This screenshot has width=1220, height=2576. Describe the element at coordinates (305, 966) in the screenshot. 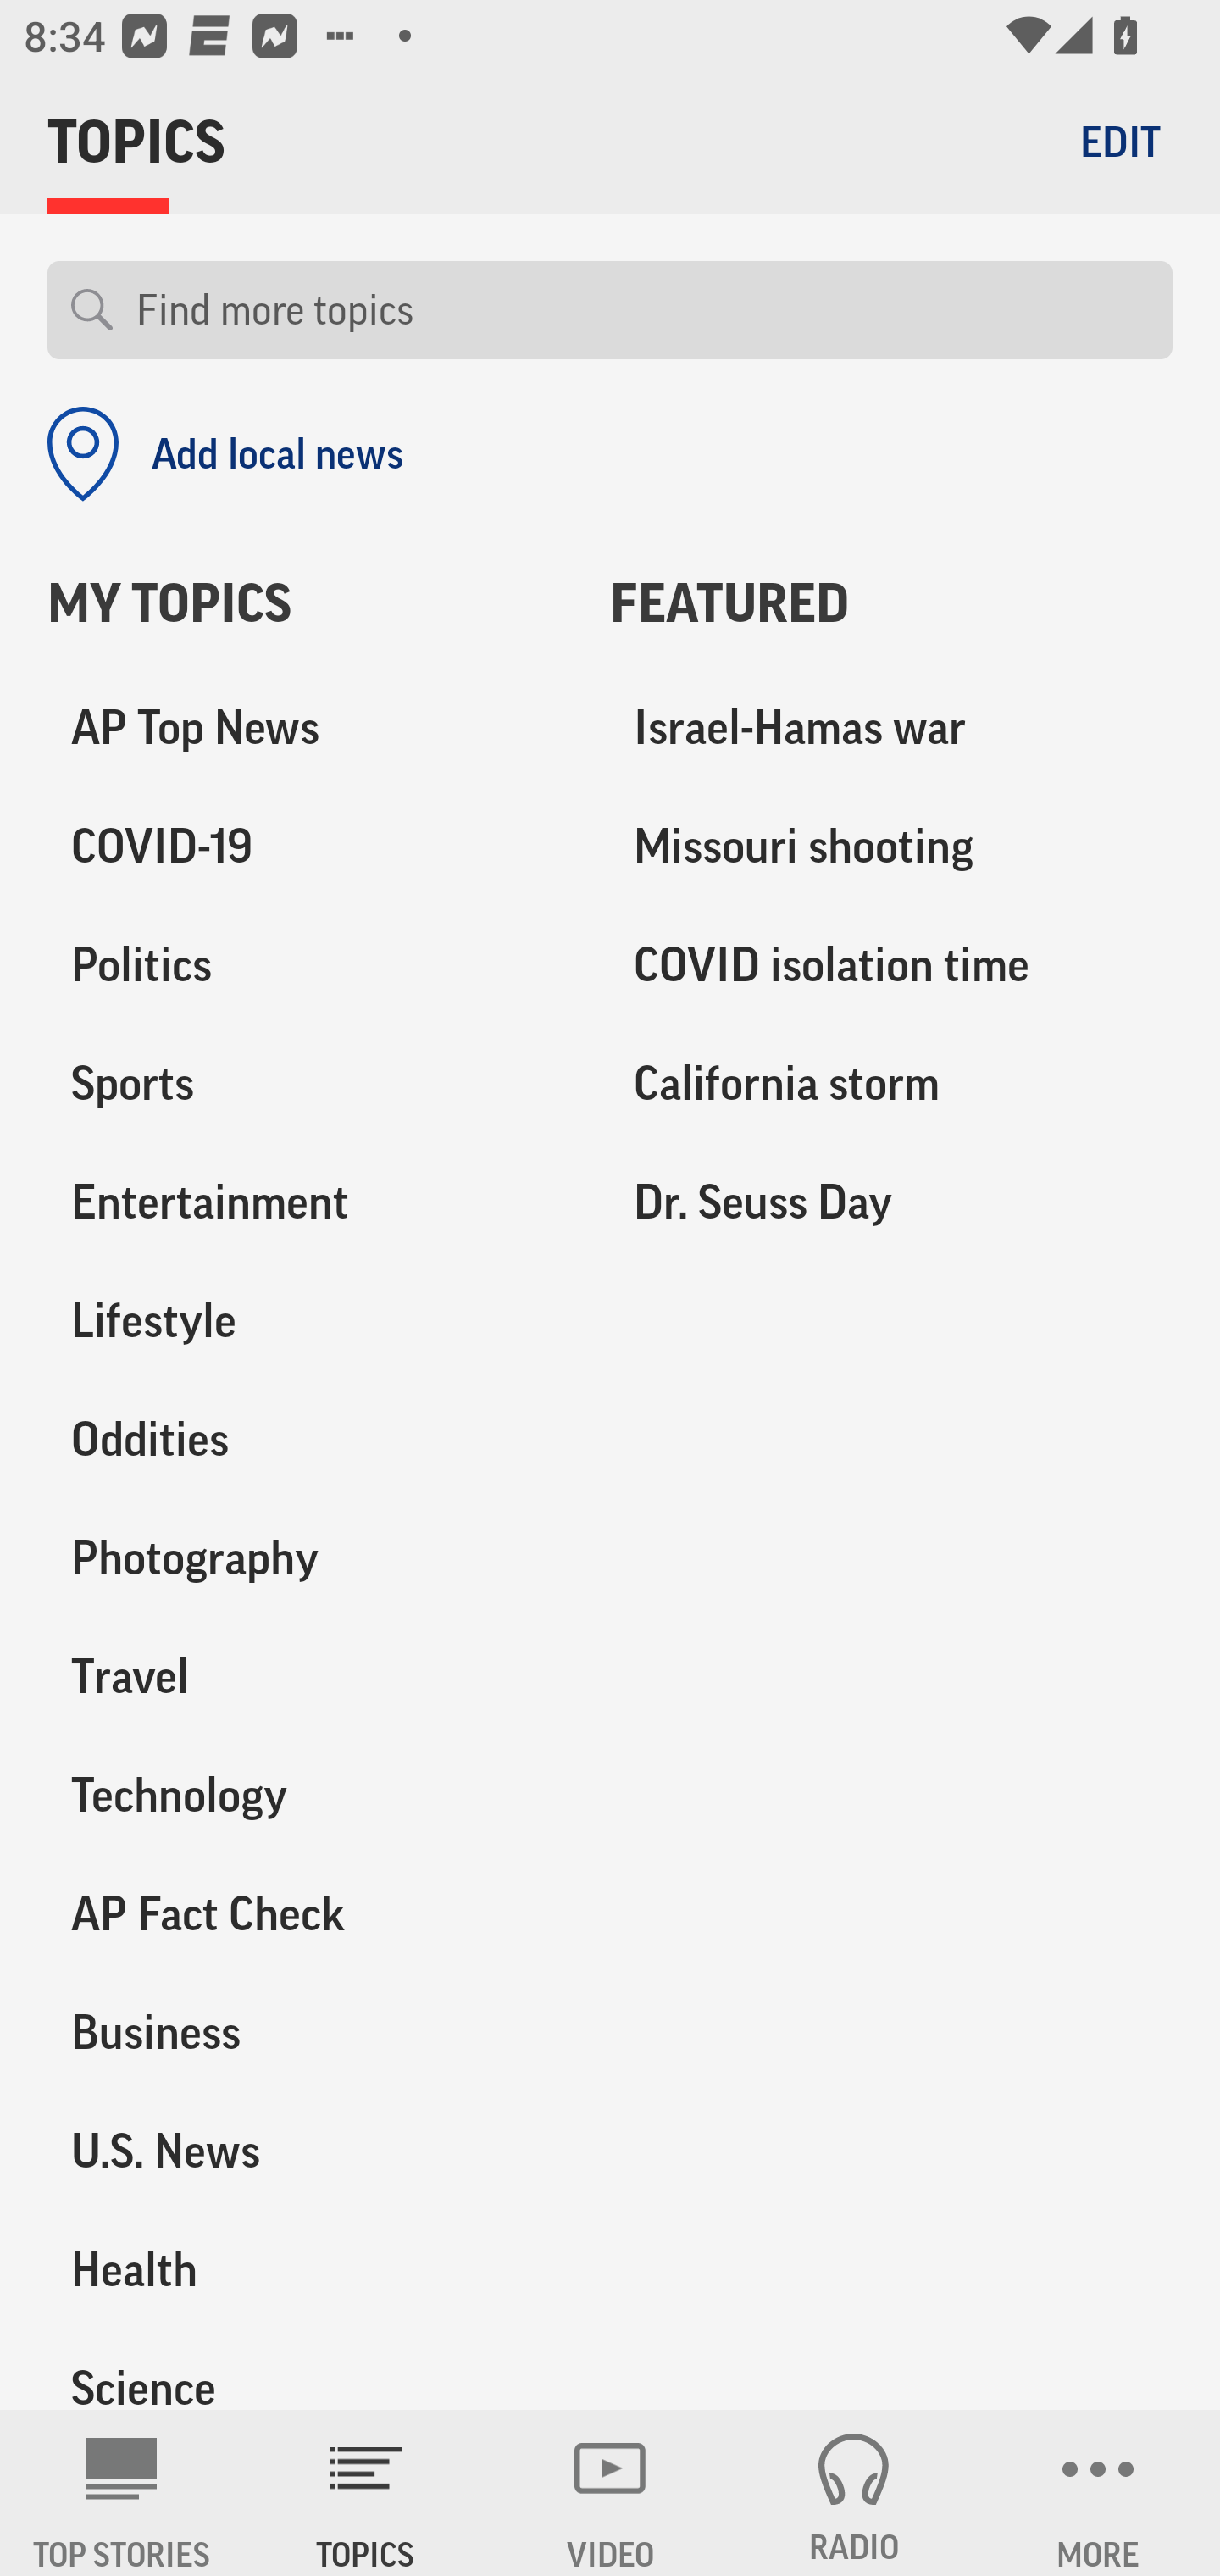

I see `Politics` at that location.